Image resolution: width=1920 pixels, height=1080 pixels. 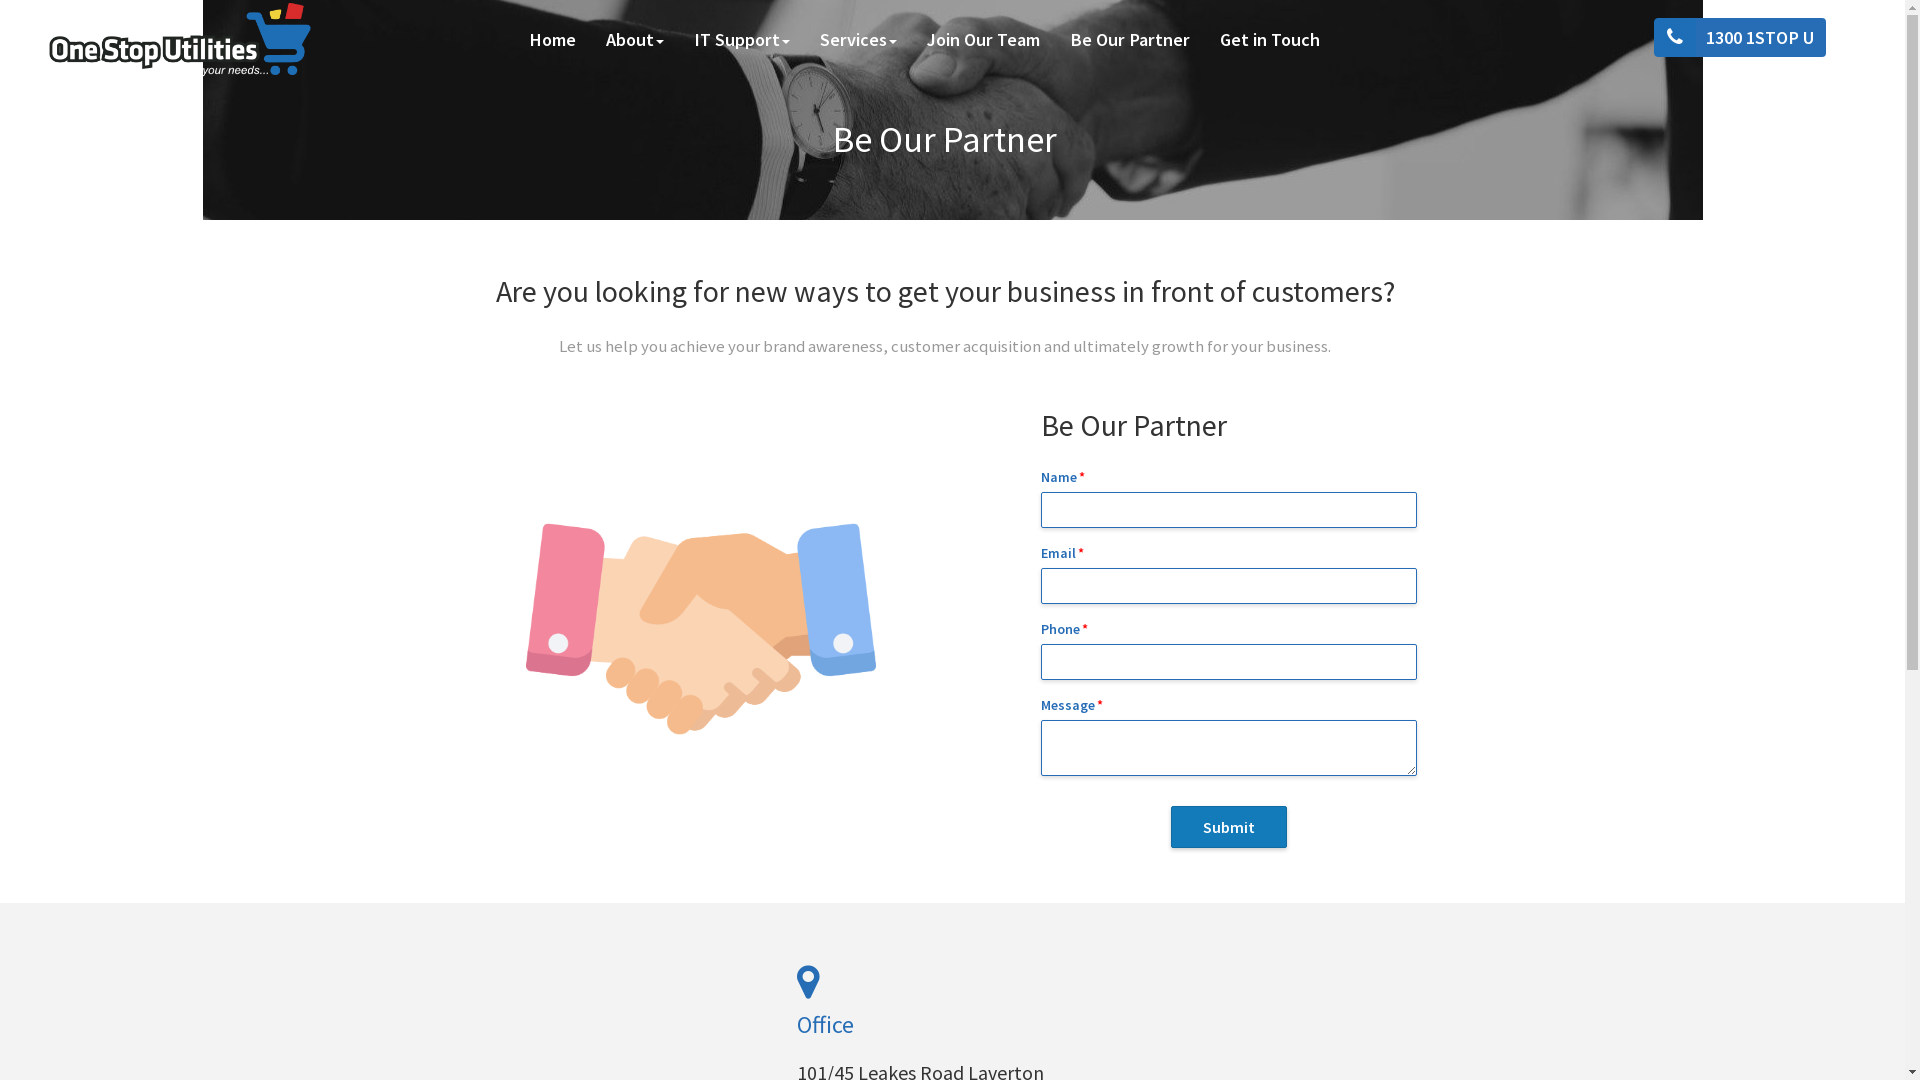 What do you see at coordinates (984, 40) in the screenshot?
I see `Join Our Team` at bounding box center [984, 40].